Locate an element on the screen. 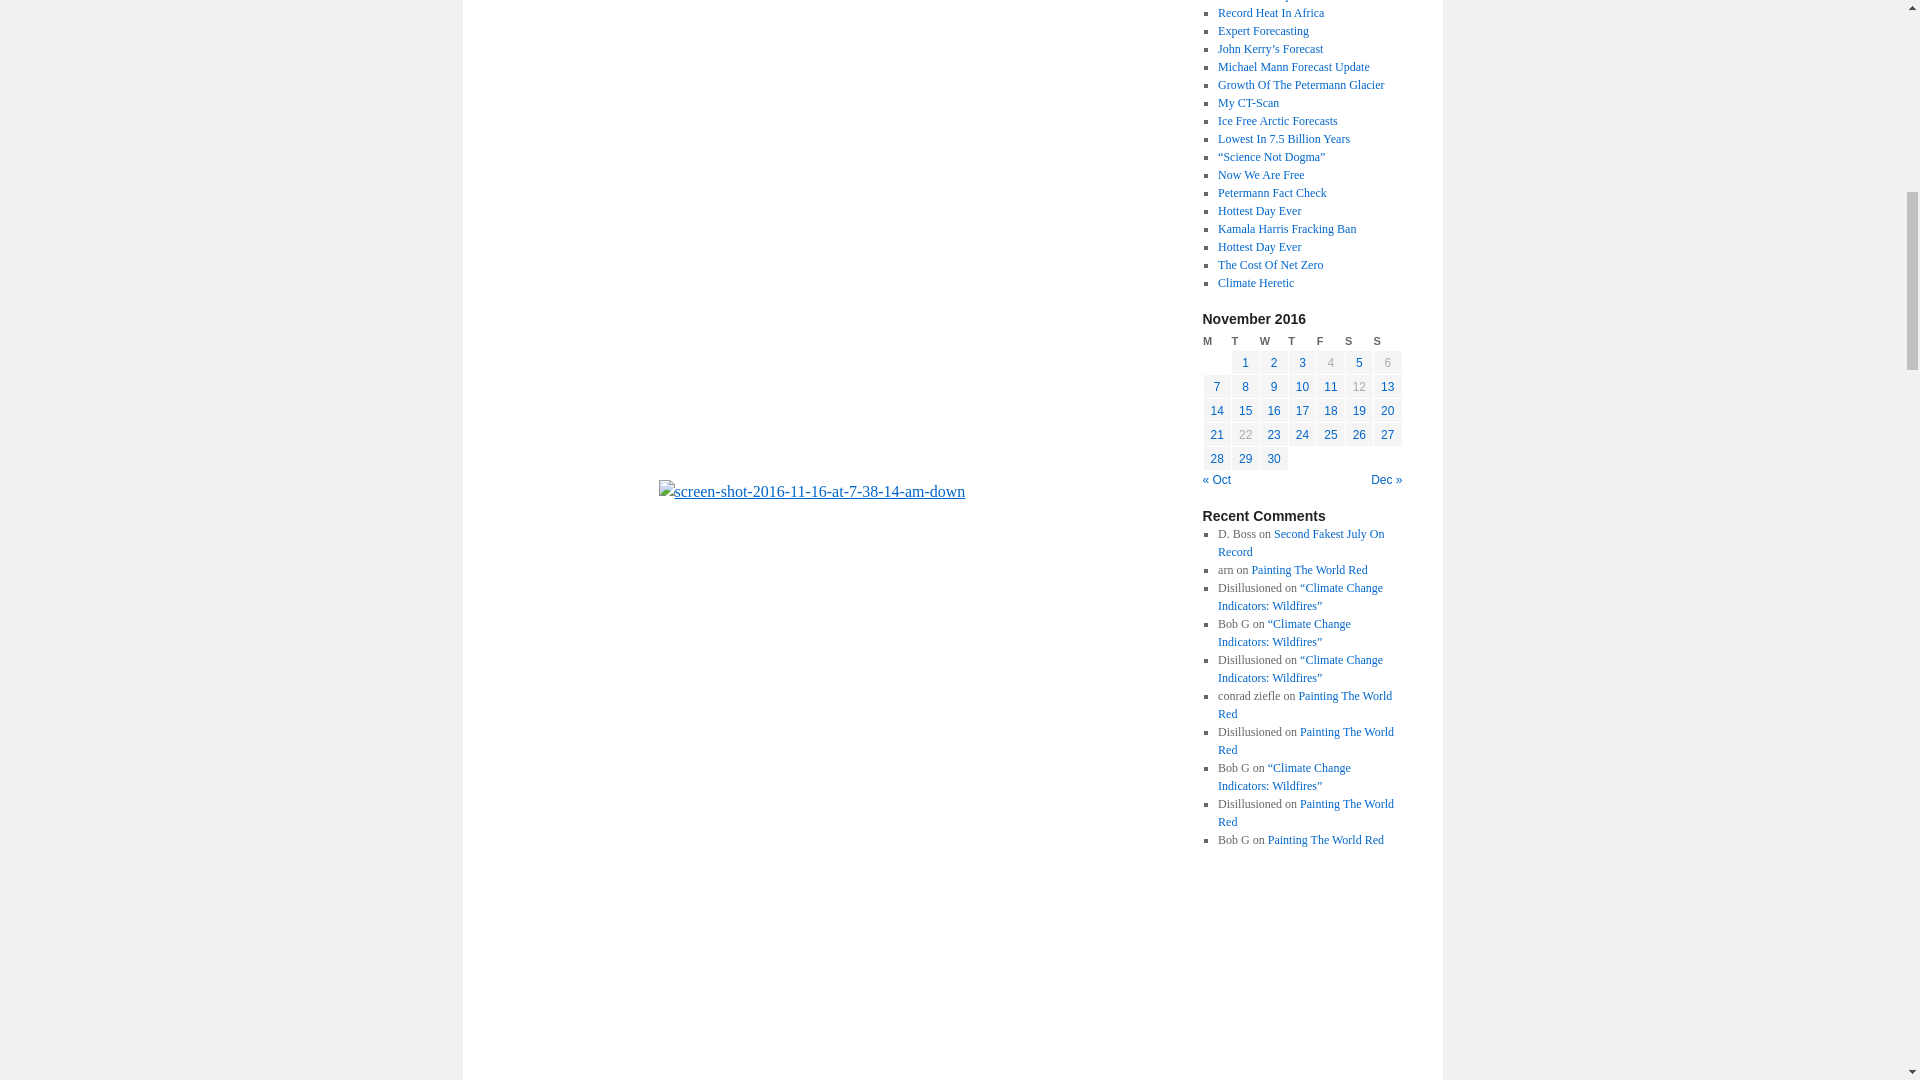 Image resolution: width=1920 pixels, height=1080 pixels. Thursday is located at coordinates (1302, 341).